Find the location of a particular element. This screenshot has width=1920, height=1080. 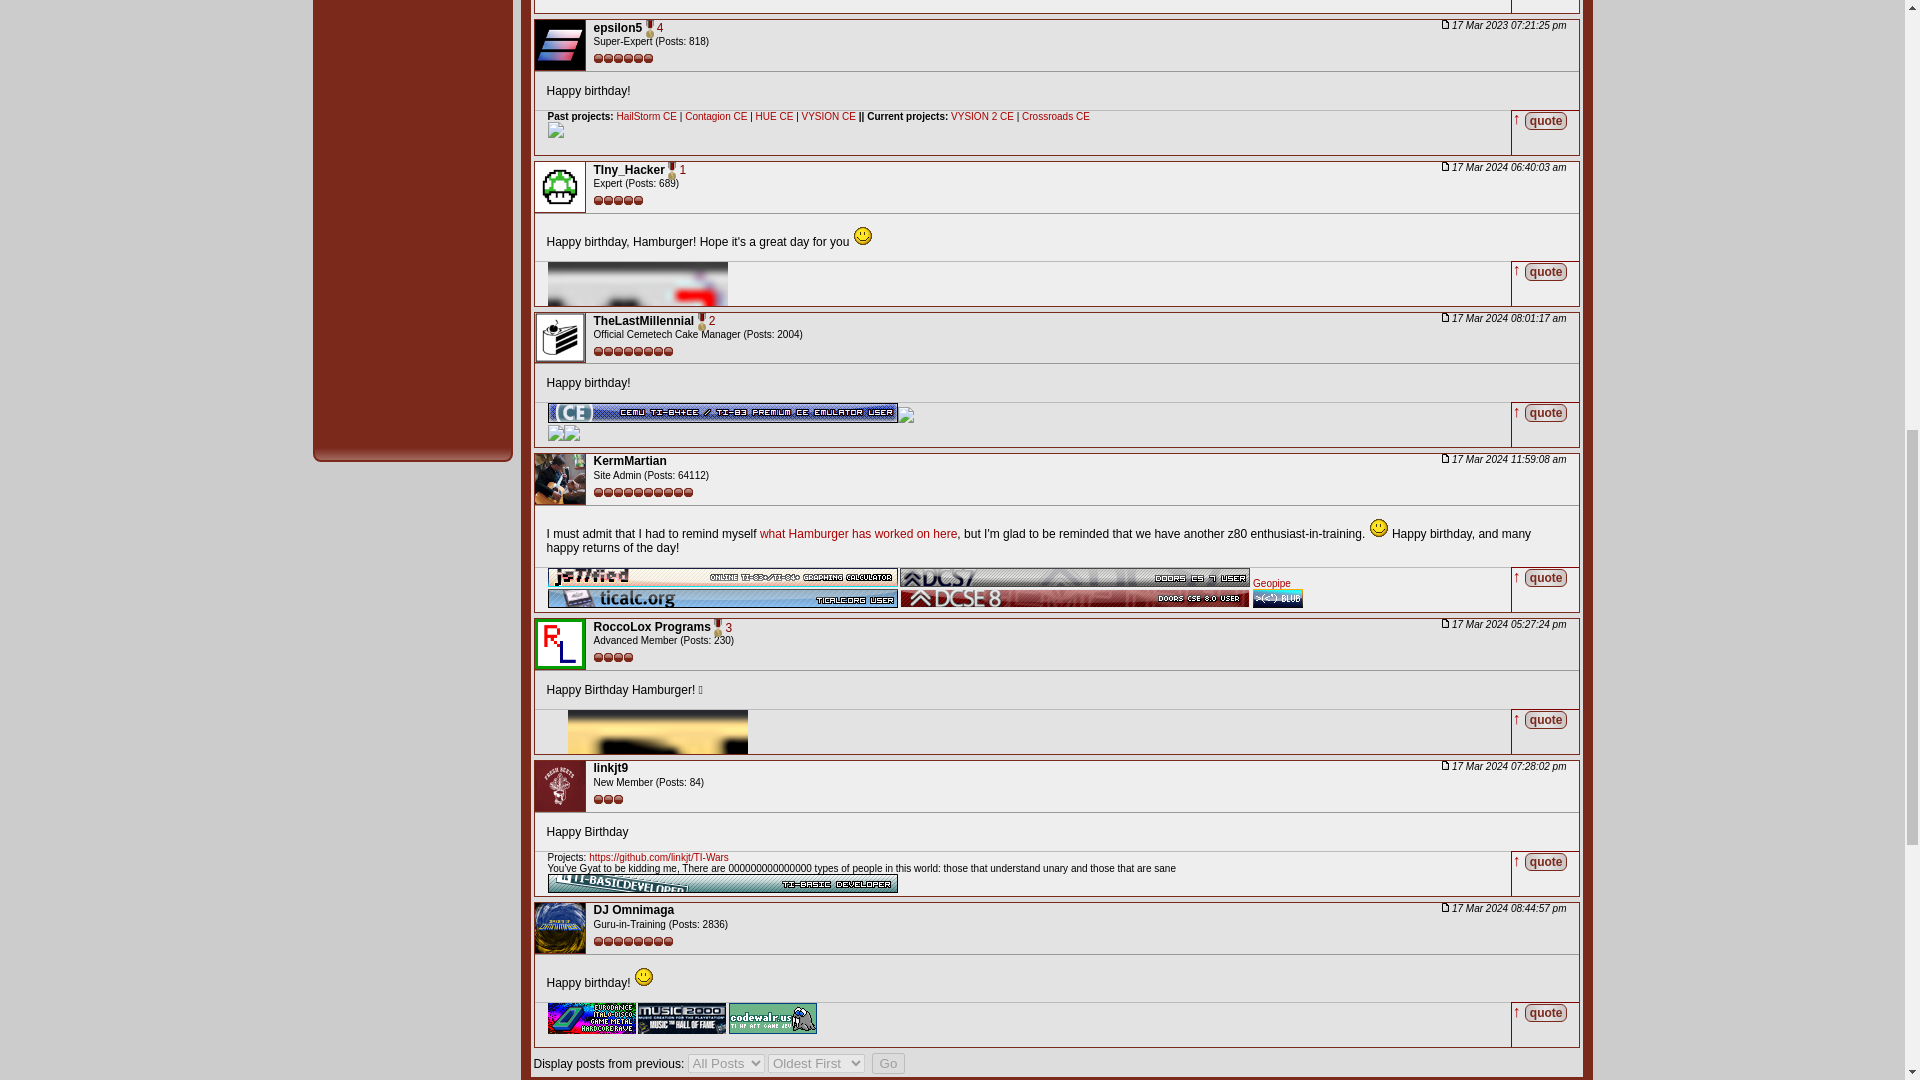

Go is located at coordinates (888, 1063).